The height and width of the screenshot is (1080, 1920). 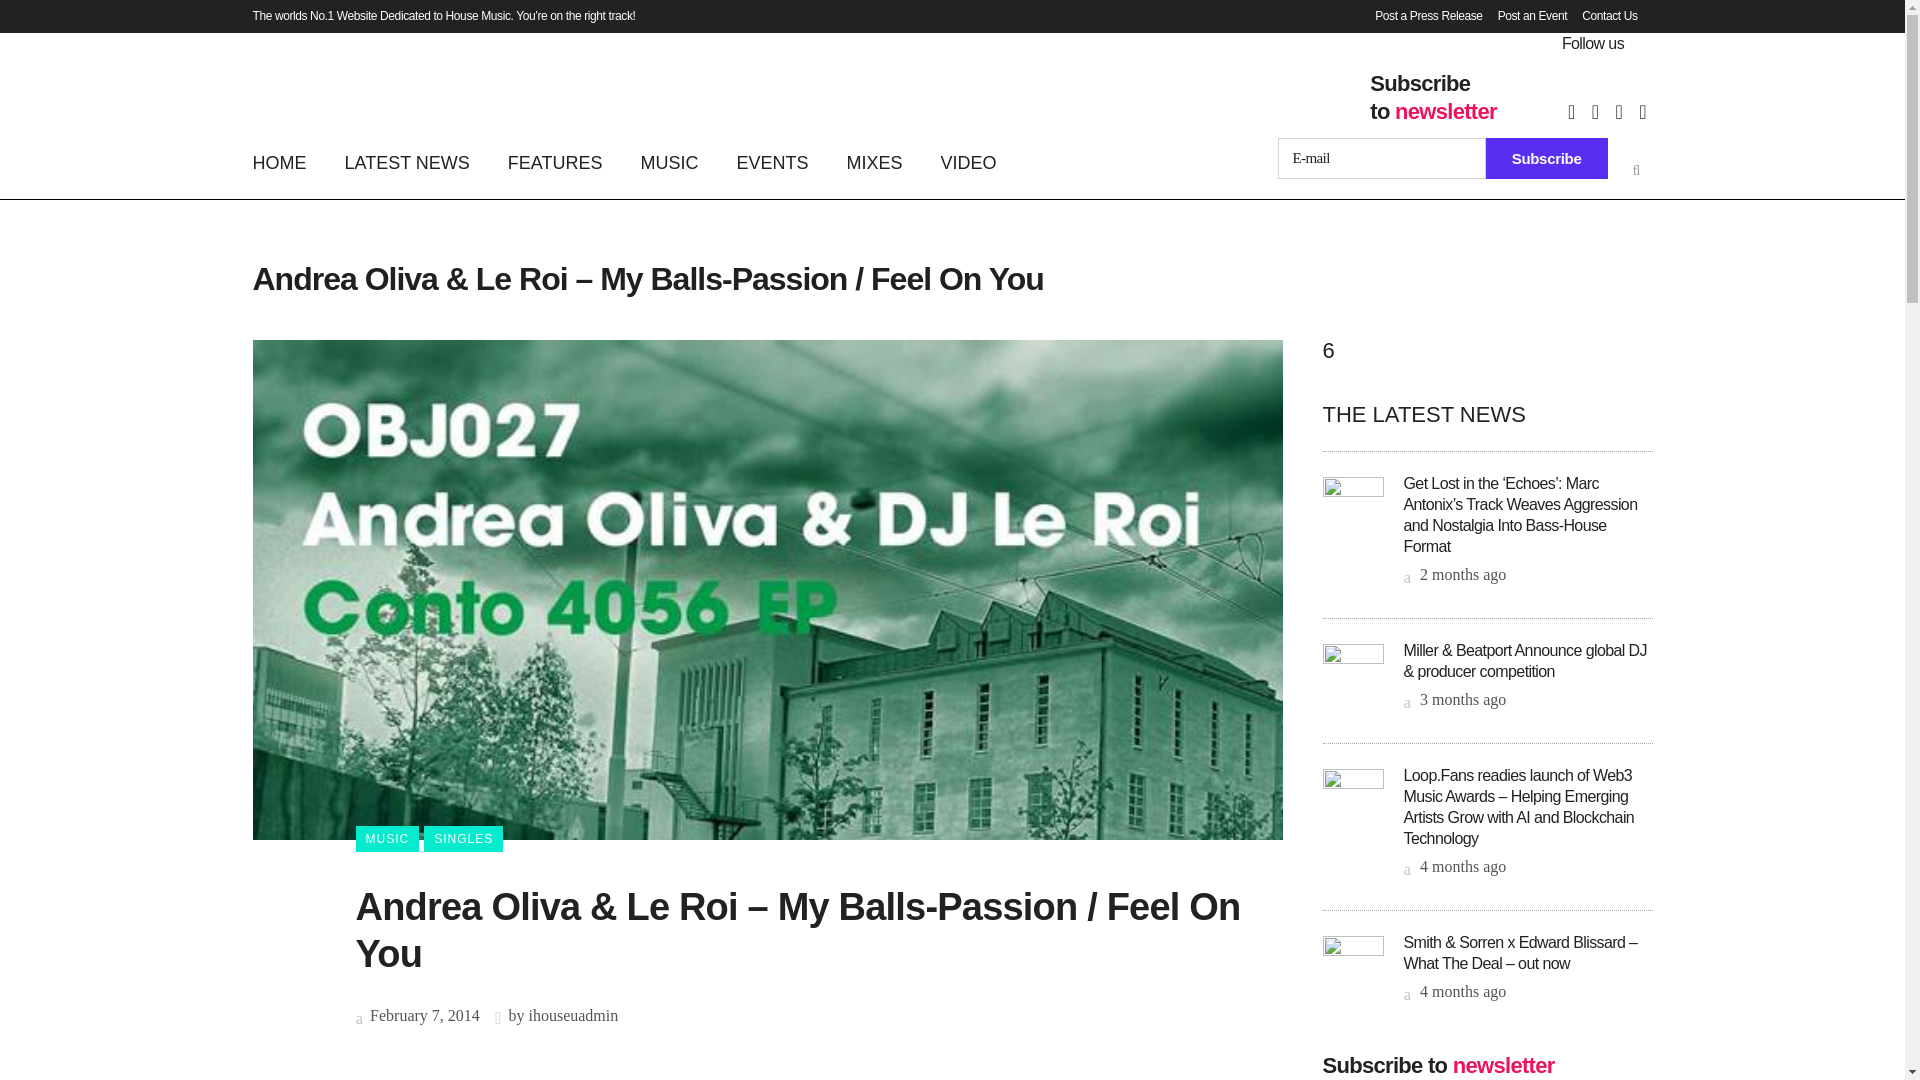 I want to click on LATEST NEWS, so click(x=408, y=162).